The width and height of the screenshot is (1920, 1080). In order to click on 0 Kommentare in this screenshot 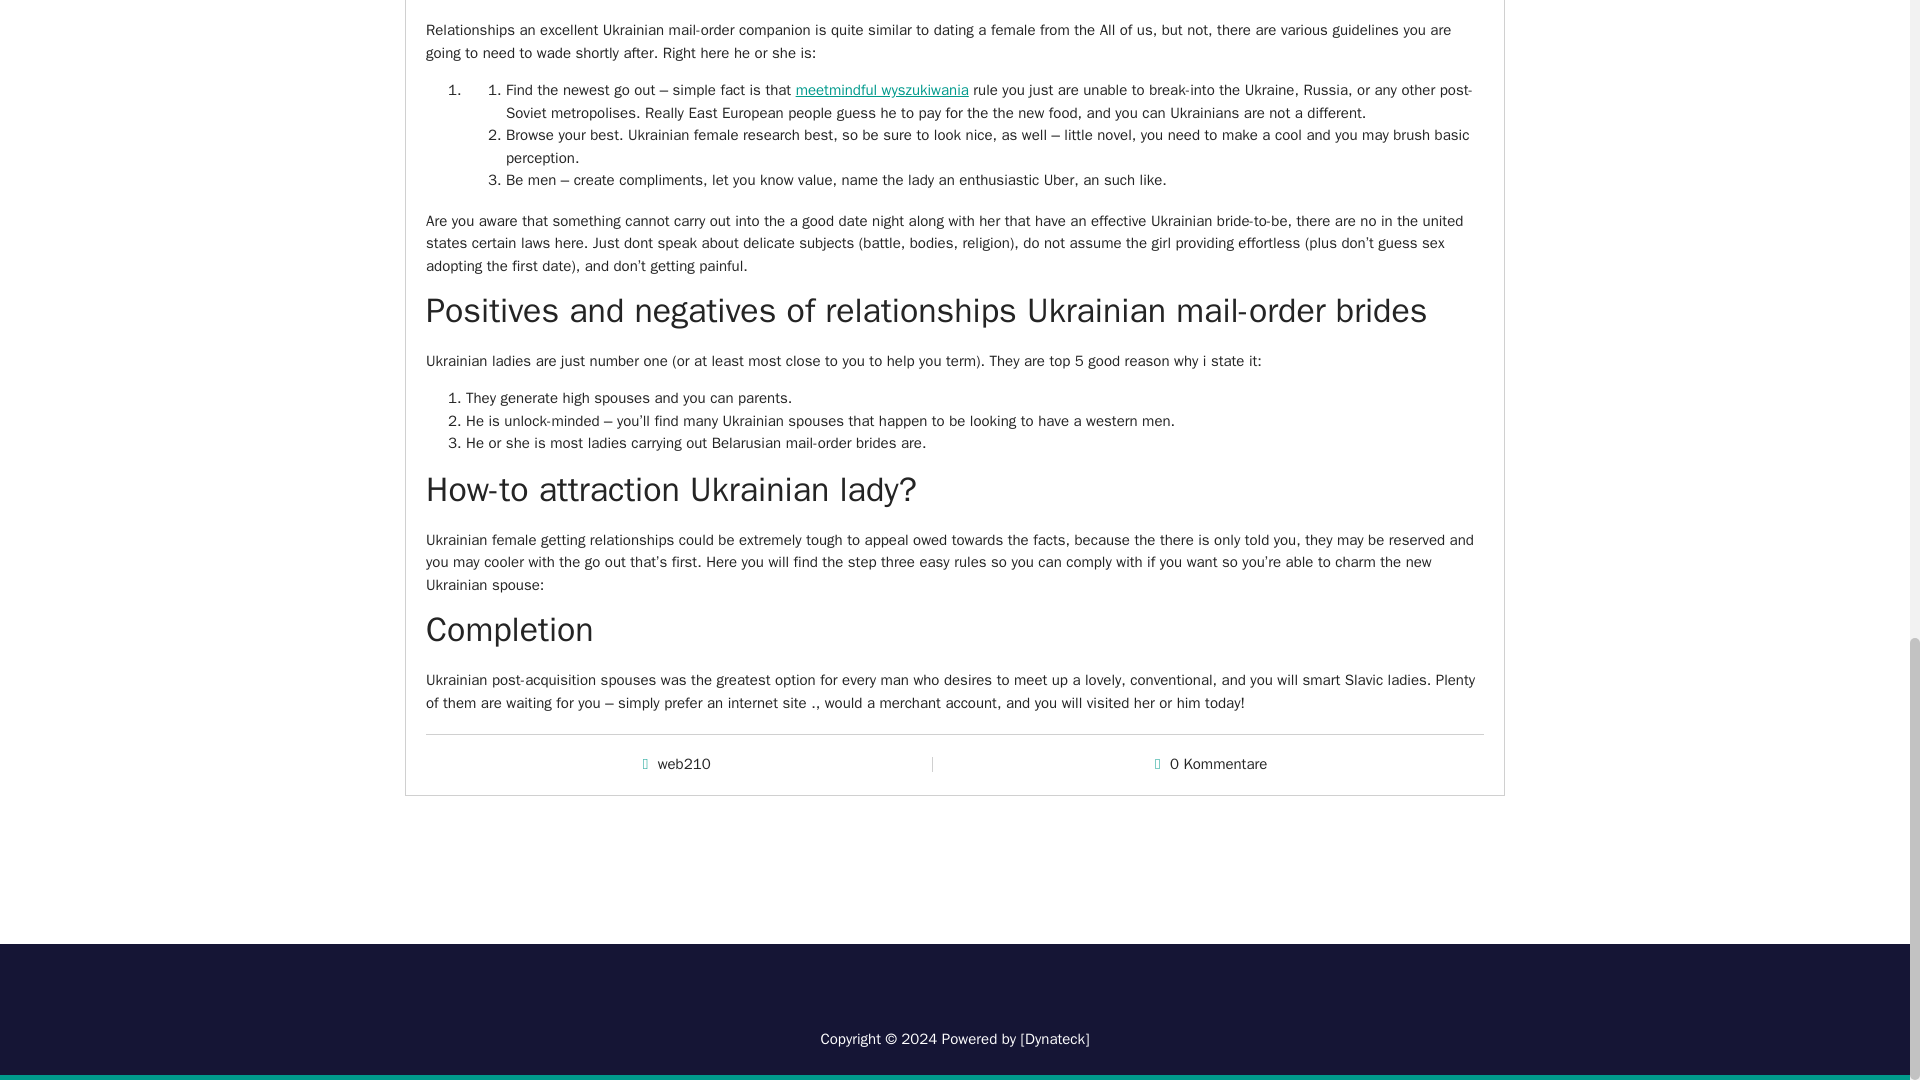, I will do `click(1218, 764)`.